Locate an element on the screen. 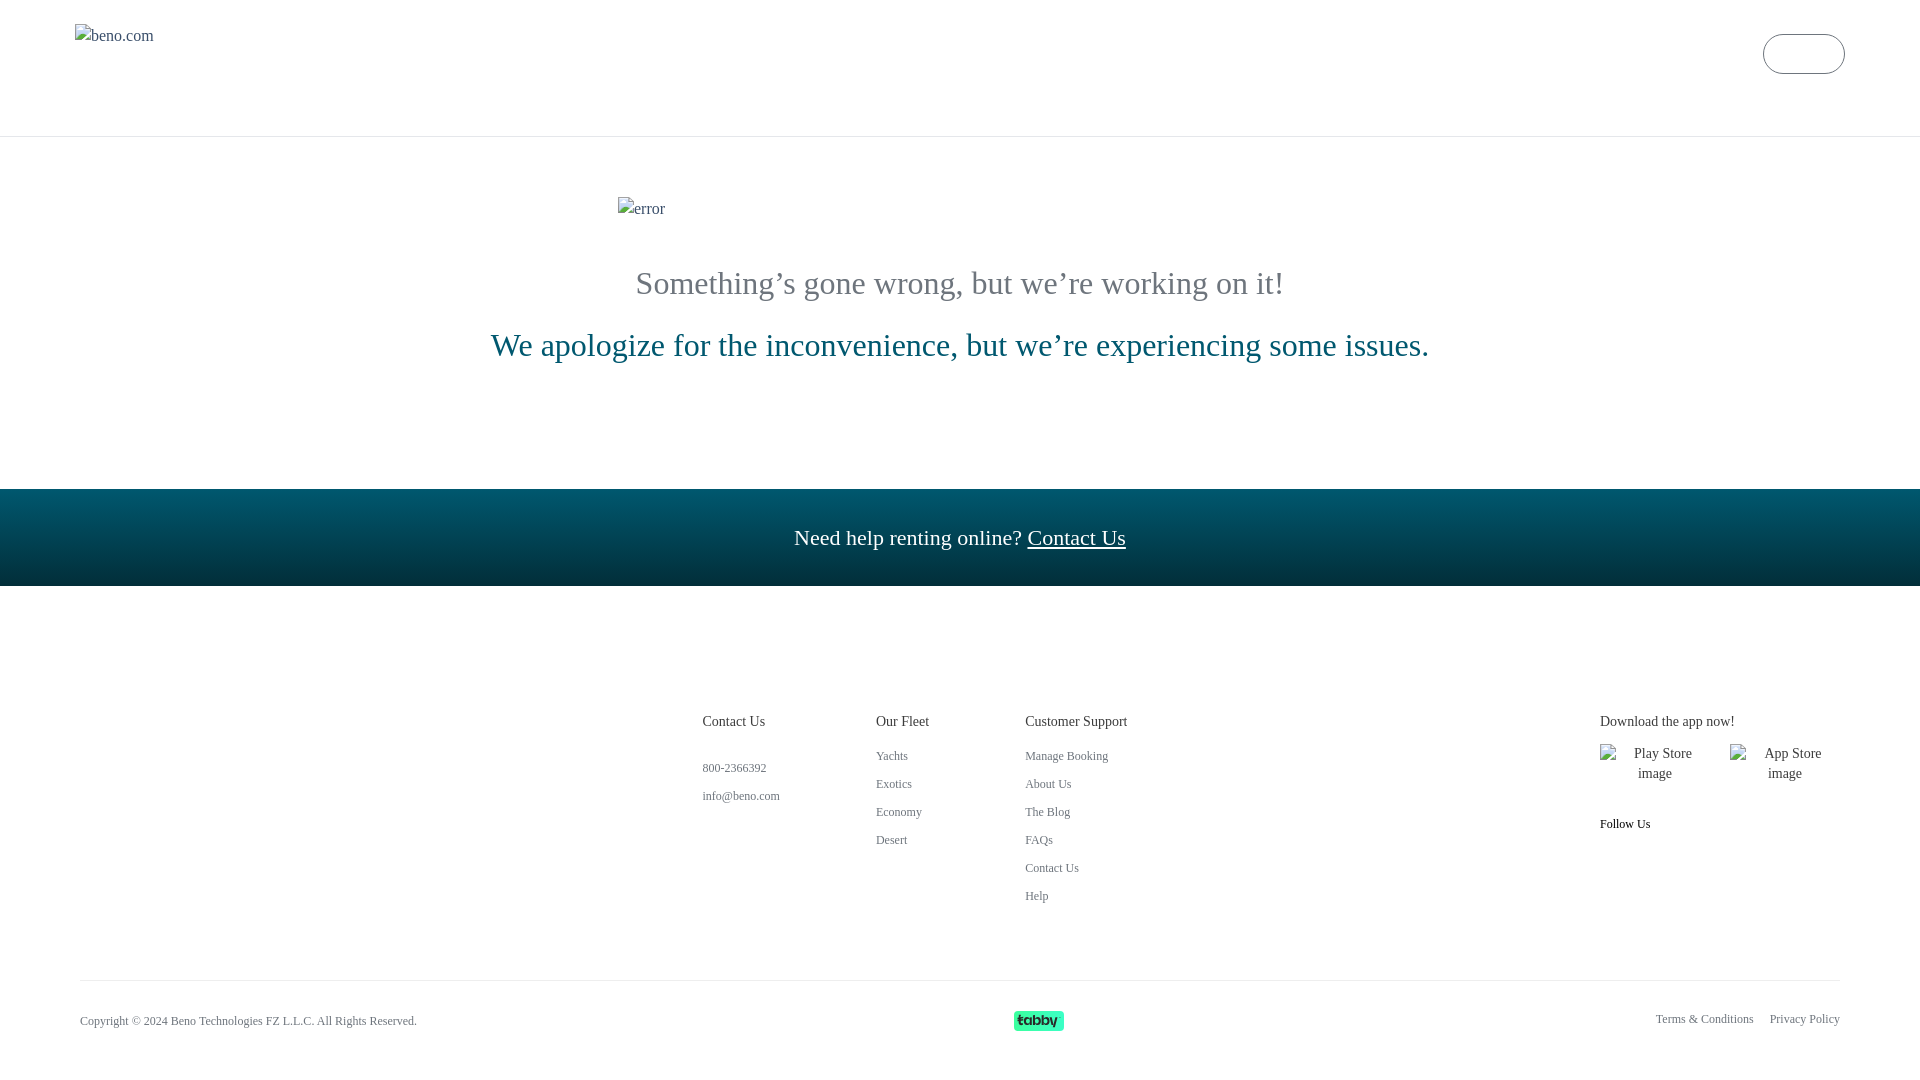 This screenshot has width=1920, height=1080. Help is located at coordinates (1076, 895).